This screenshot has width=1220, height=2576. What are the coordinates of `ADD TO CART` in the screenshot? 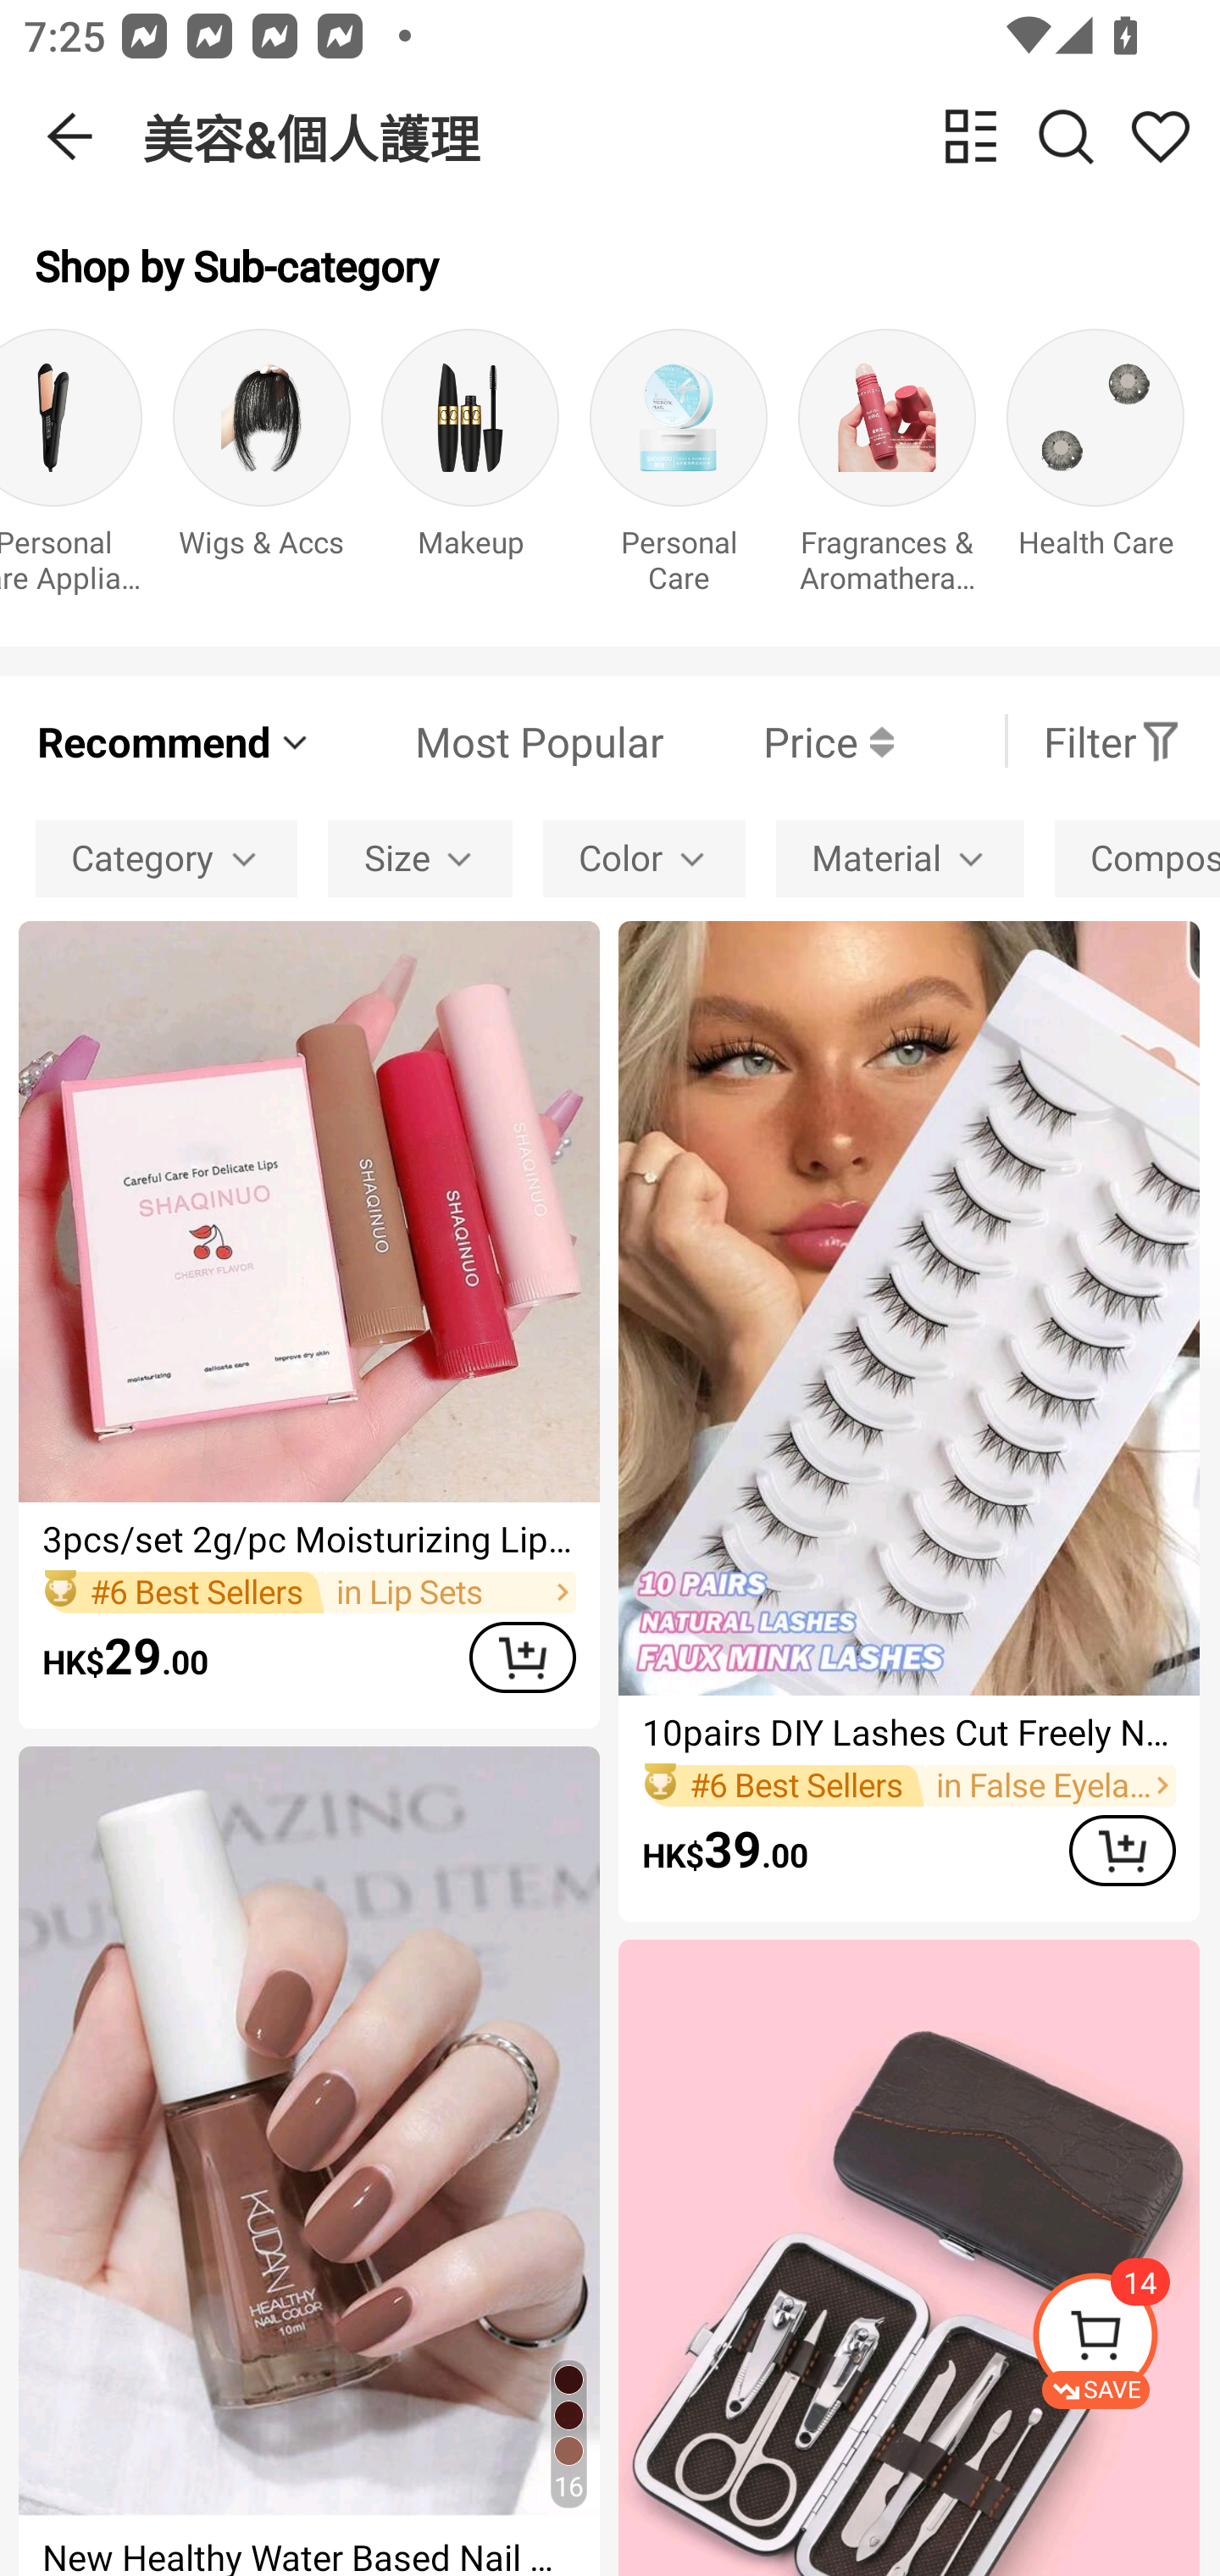 It's located at (522, 1657).